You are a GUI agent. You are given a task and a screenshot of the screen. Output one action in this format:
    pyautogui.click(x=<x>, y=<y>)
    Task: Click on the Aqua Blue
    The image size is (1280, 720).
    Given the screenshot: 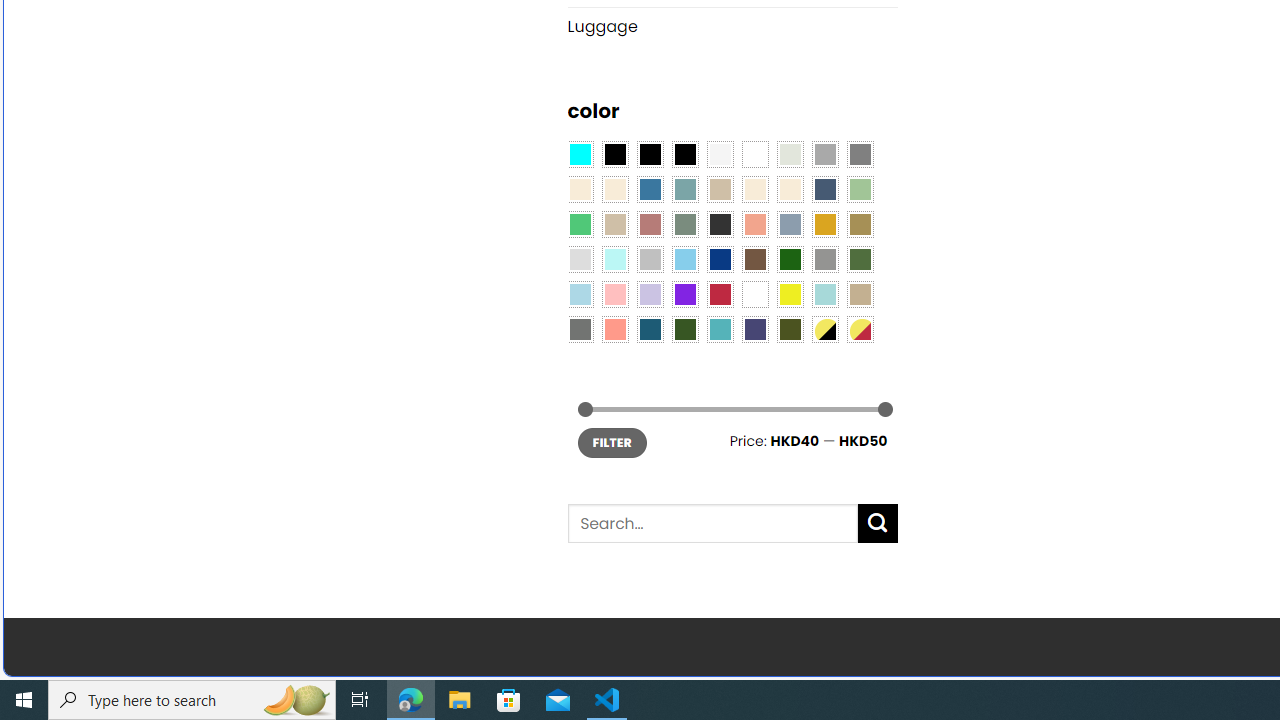 What is the action you would take?
    pyautogui.click(x=580, y=154)
    